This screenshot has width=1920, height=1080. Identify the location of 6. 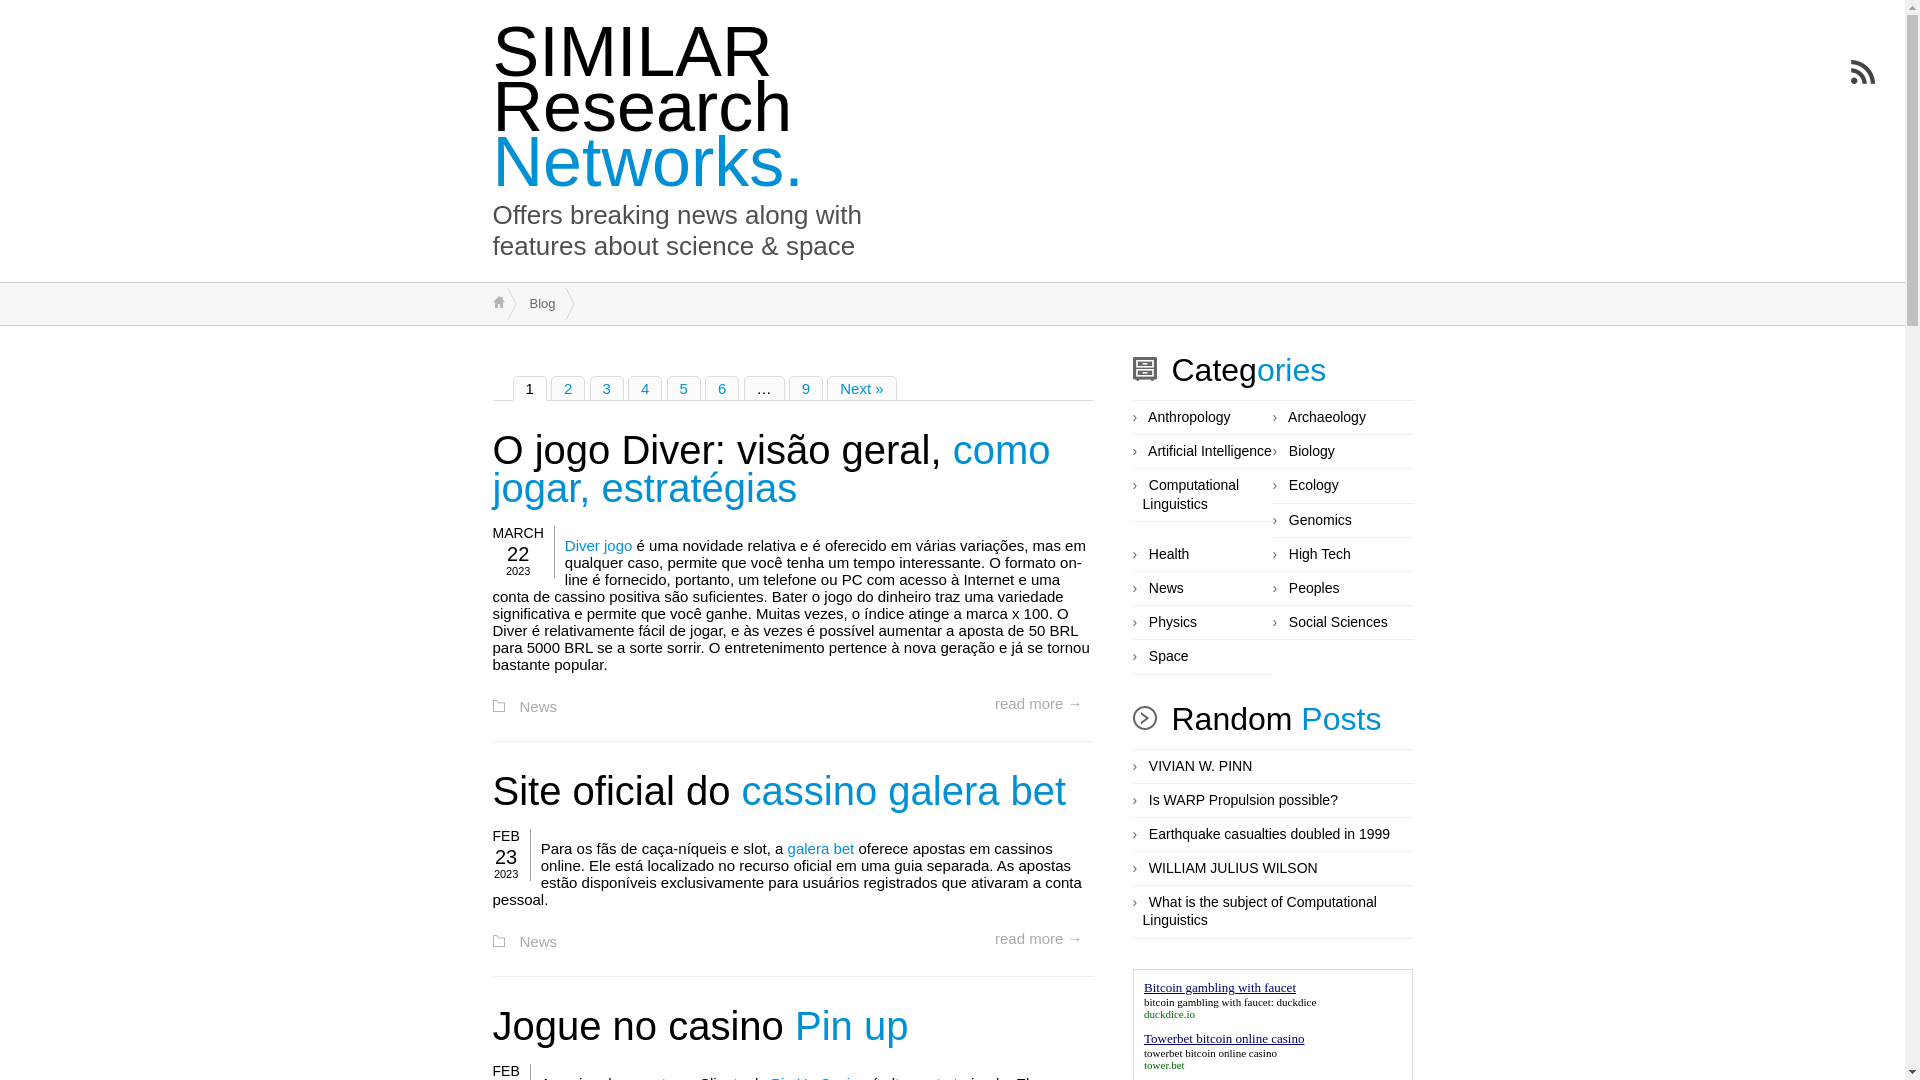
(722, 388).